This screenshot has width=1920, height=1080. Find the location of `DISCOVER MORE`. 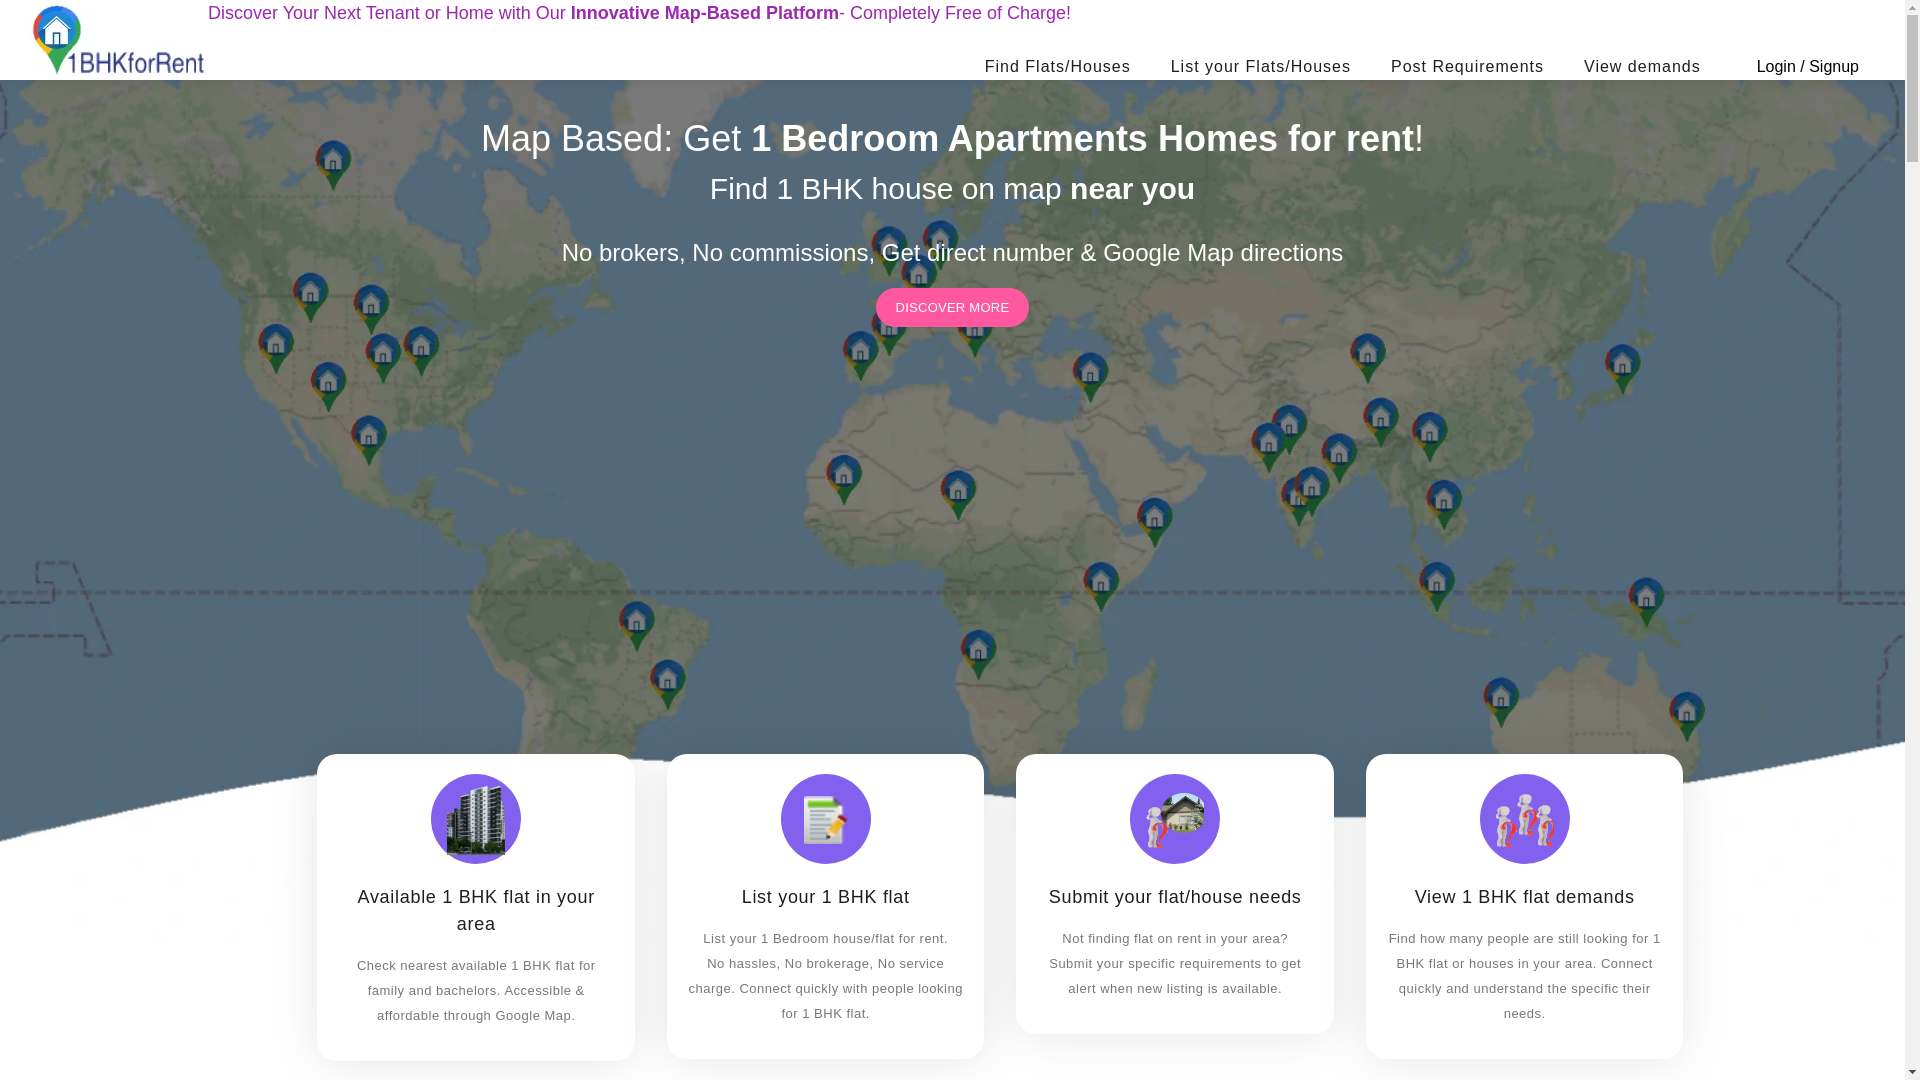

DISCOVER MORE is located at coordinates (953, 308).